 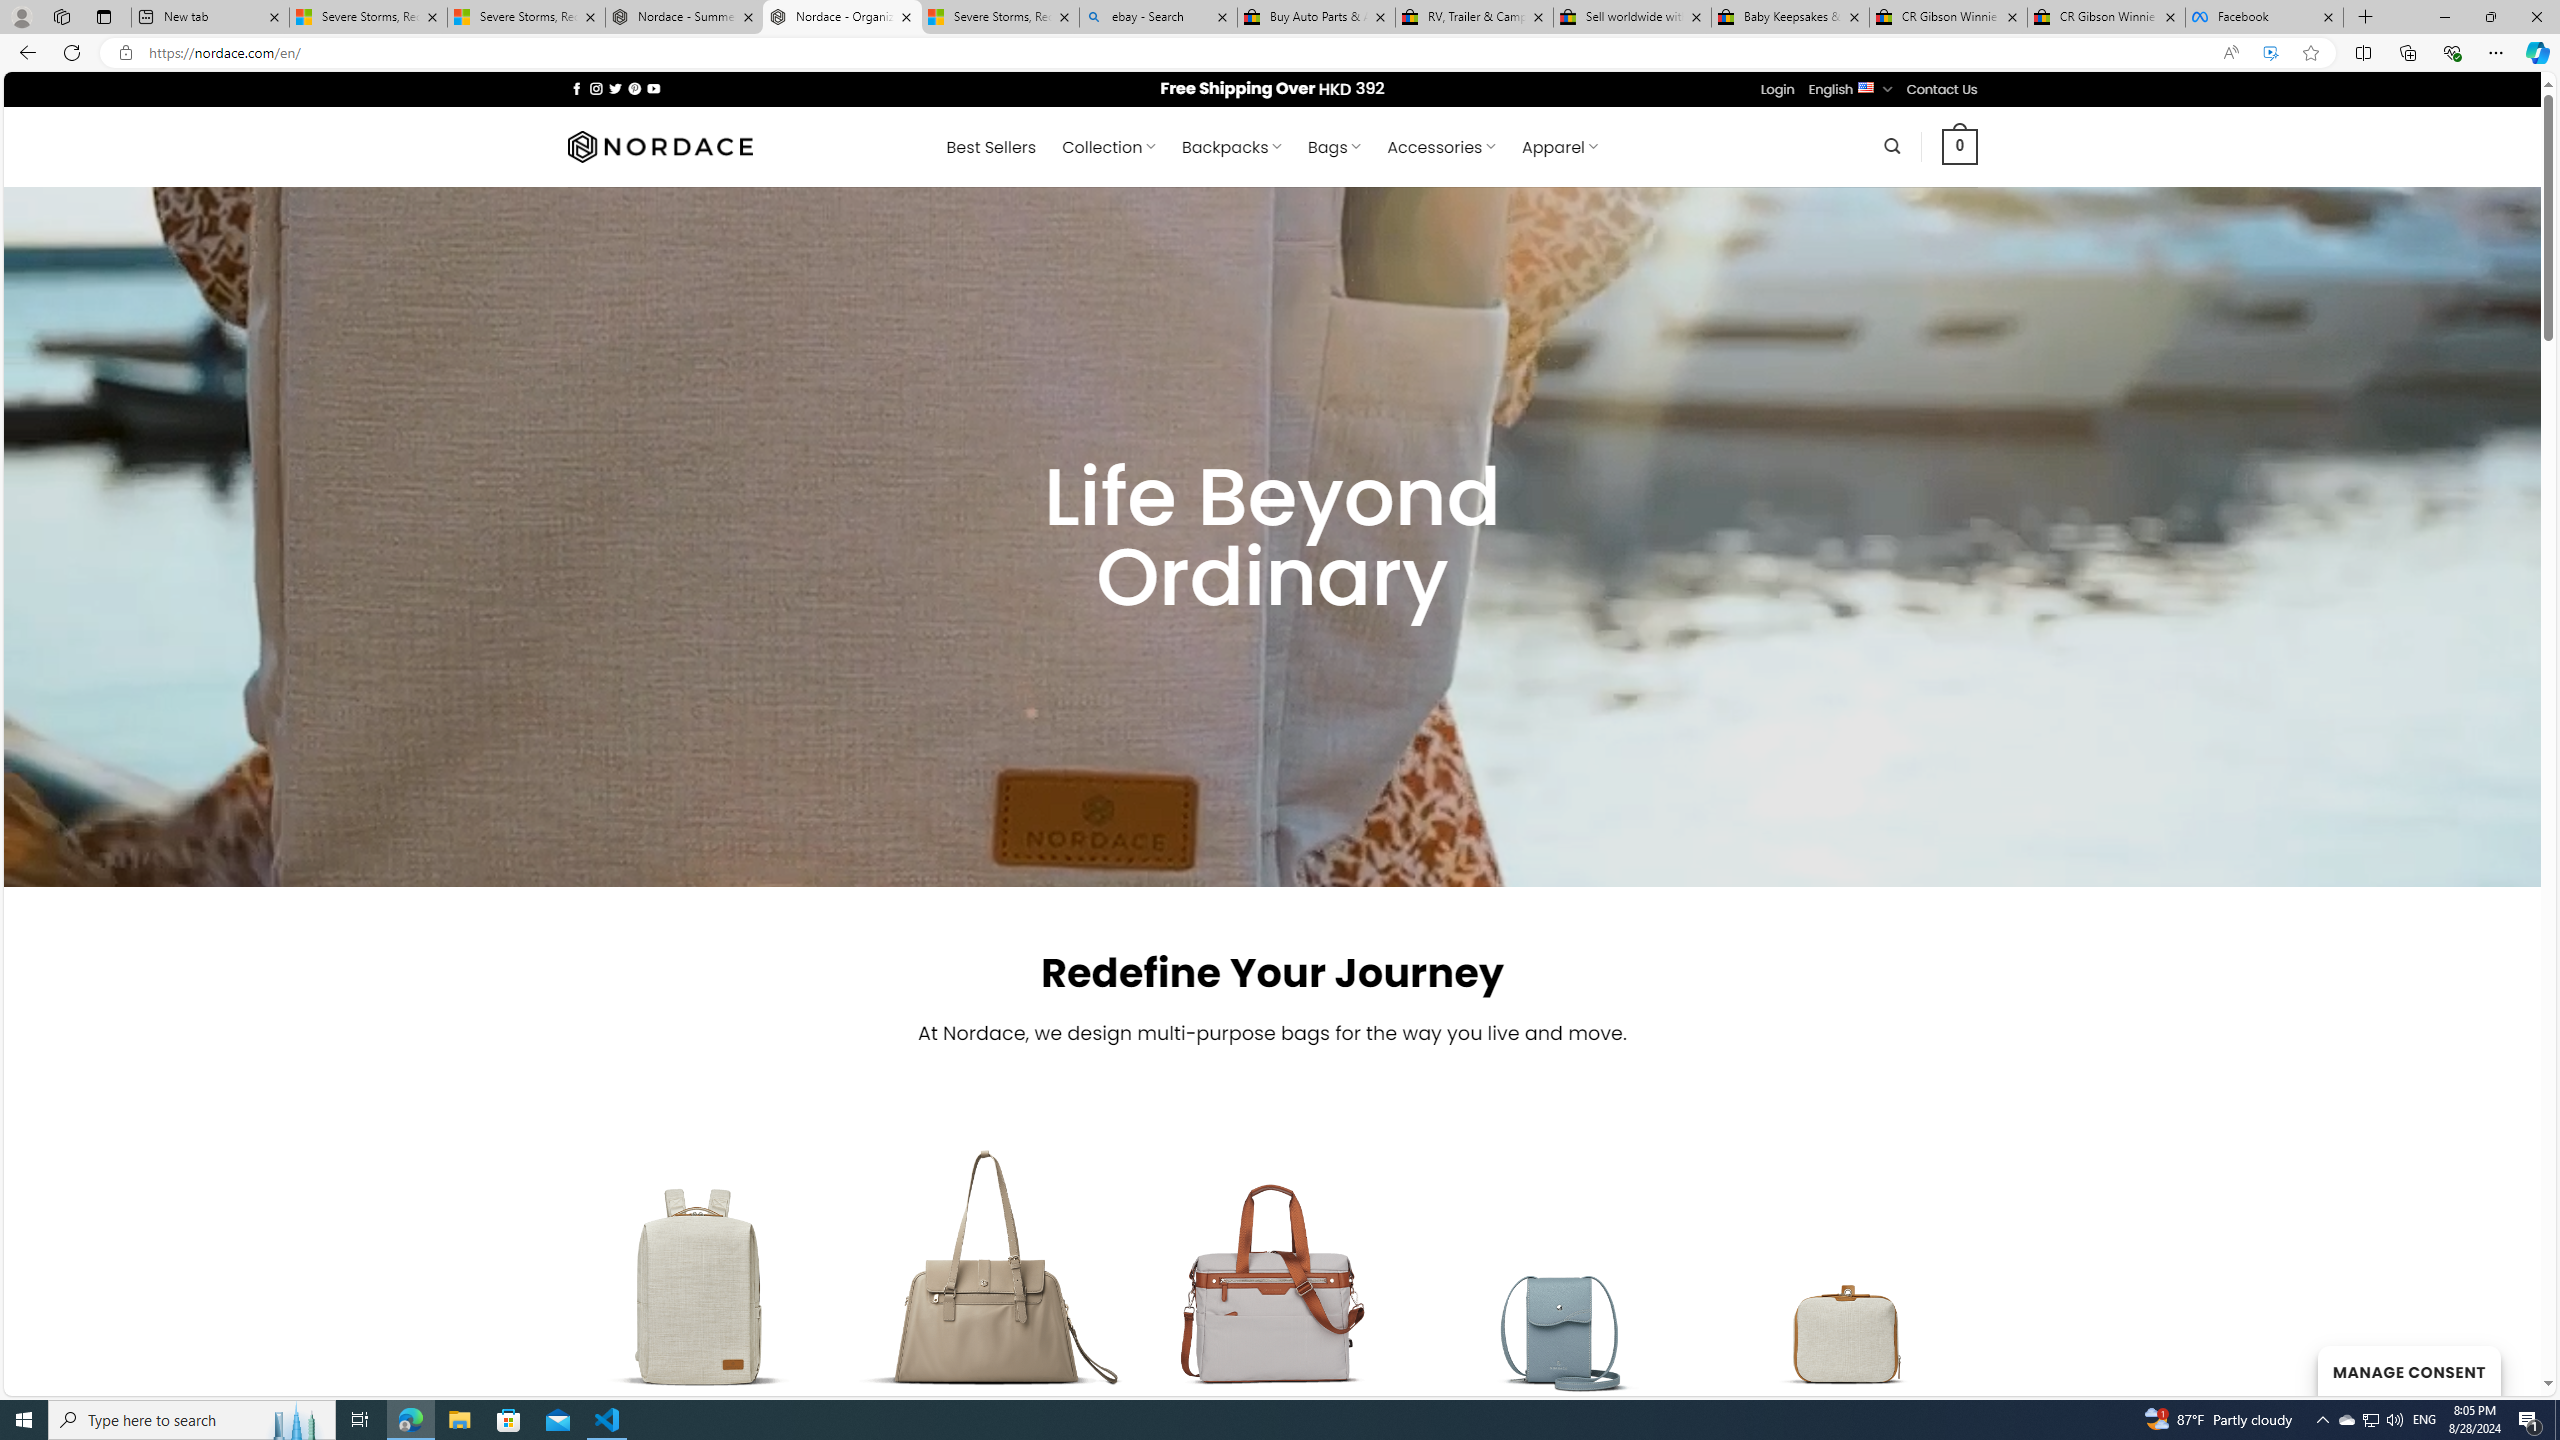 What do you see at coordinates (992, 147) in the screenshot?
I see `  Best Sellers` at bounding box center [992, 147].